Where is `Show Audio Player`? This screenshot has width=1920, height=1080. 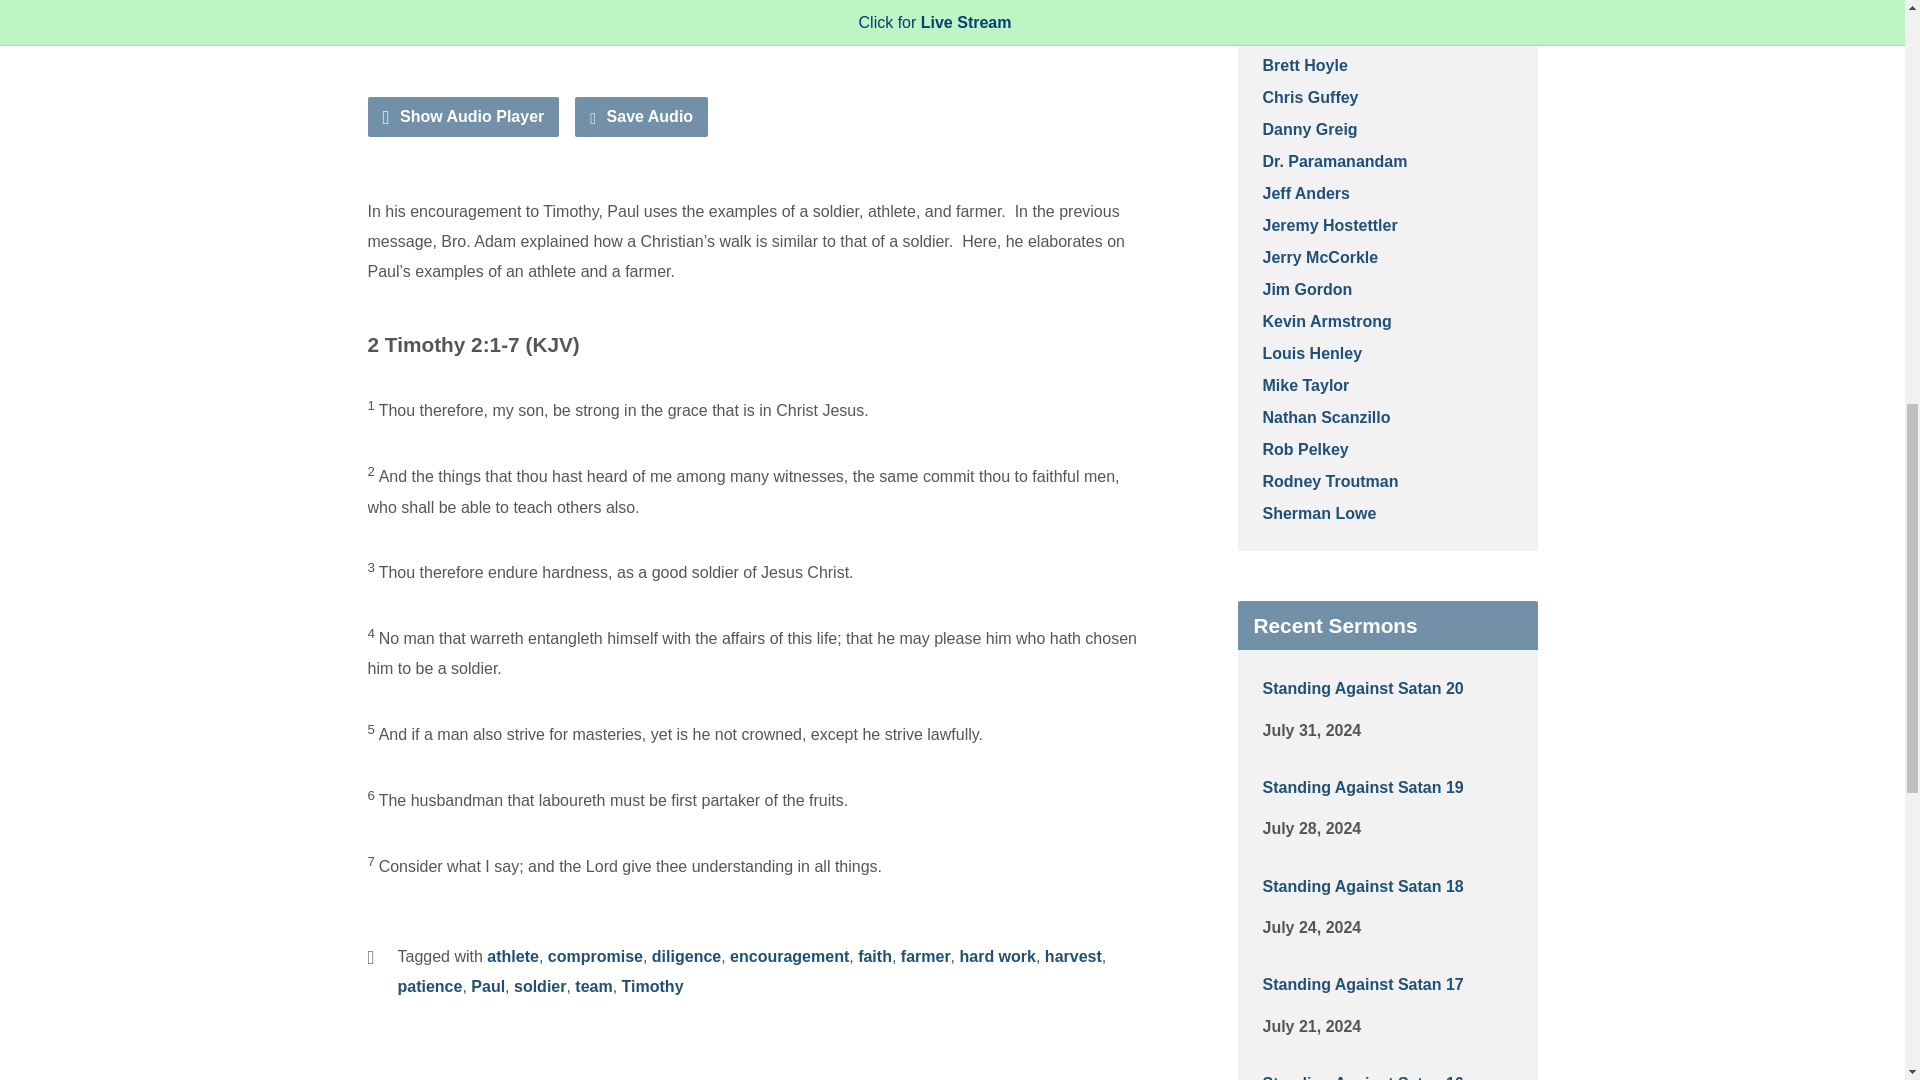
Show Audio Player is located at coordinates (464, 117).